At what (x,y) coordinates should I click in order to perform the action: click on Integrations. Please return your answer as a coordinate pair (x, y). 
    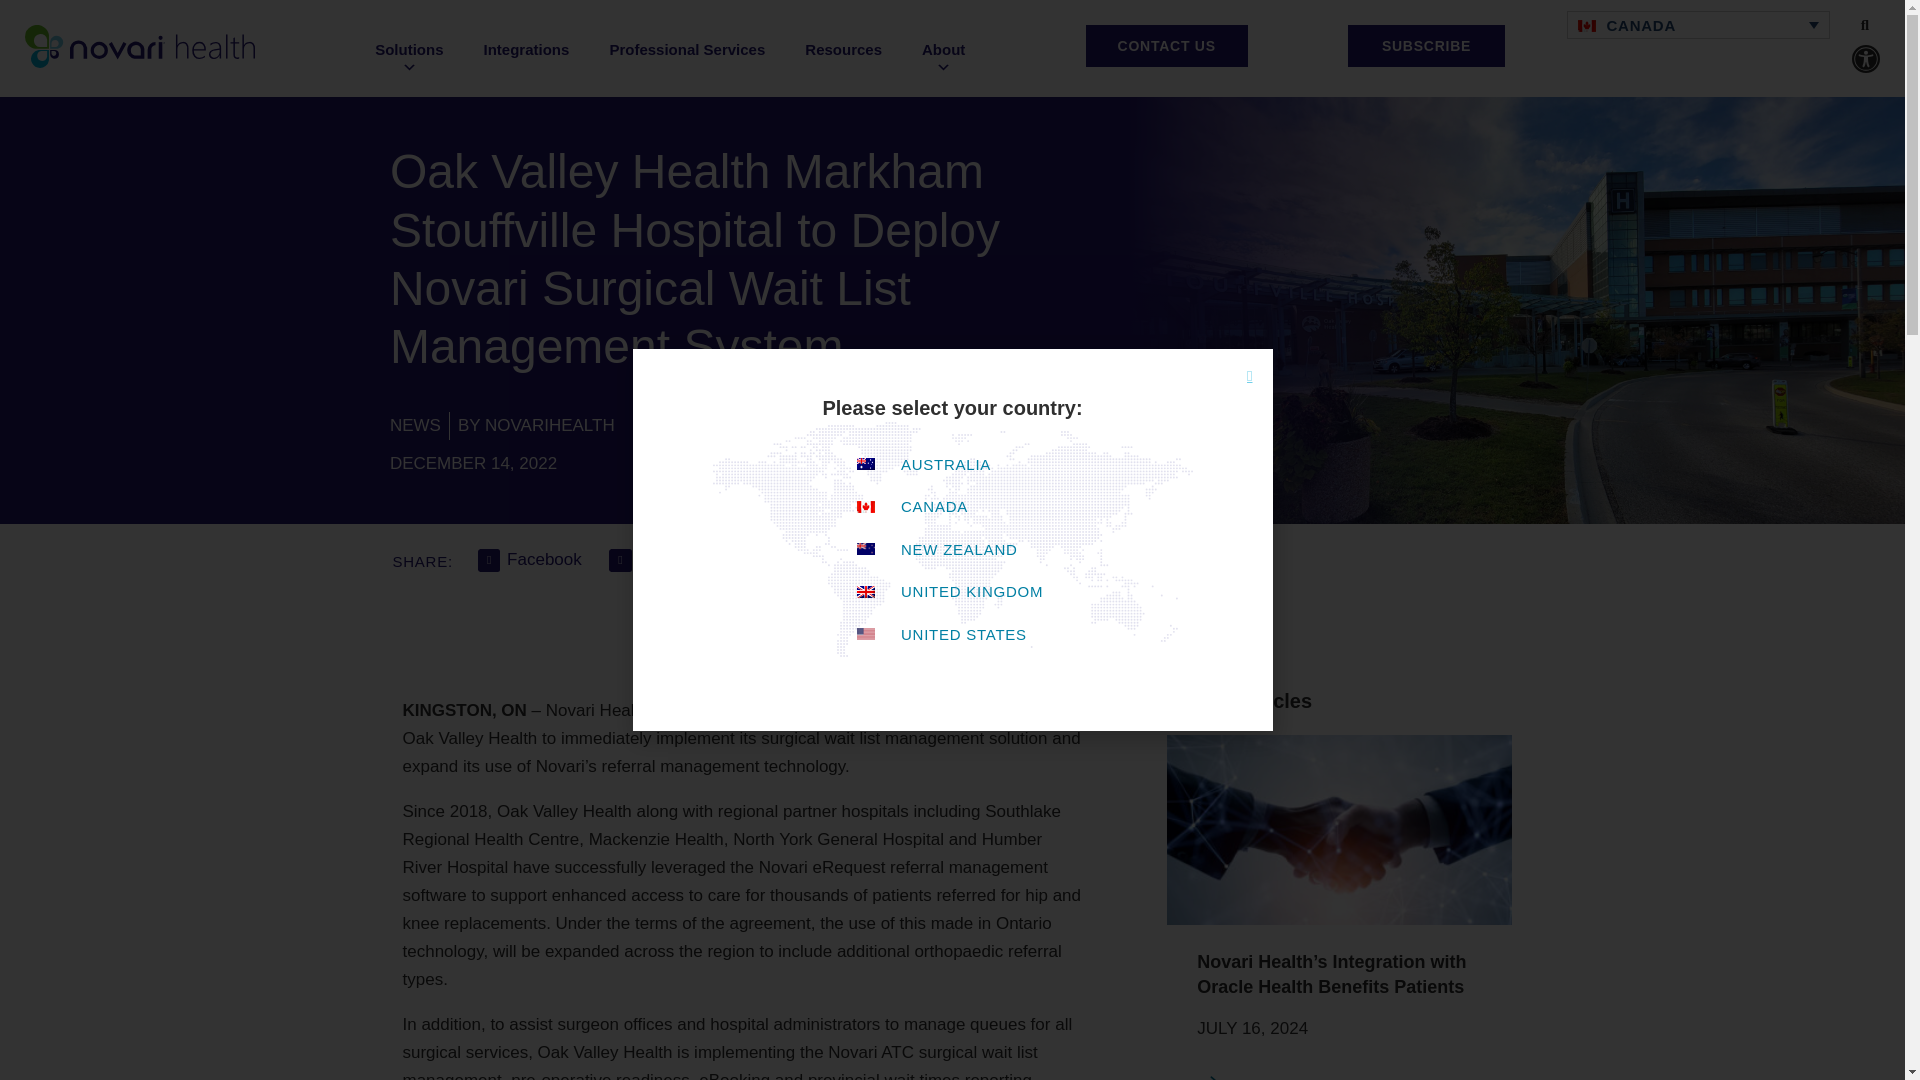
    Looking at the image, I should click on (526, 50).